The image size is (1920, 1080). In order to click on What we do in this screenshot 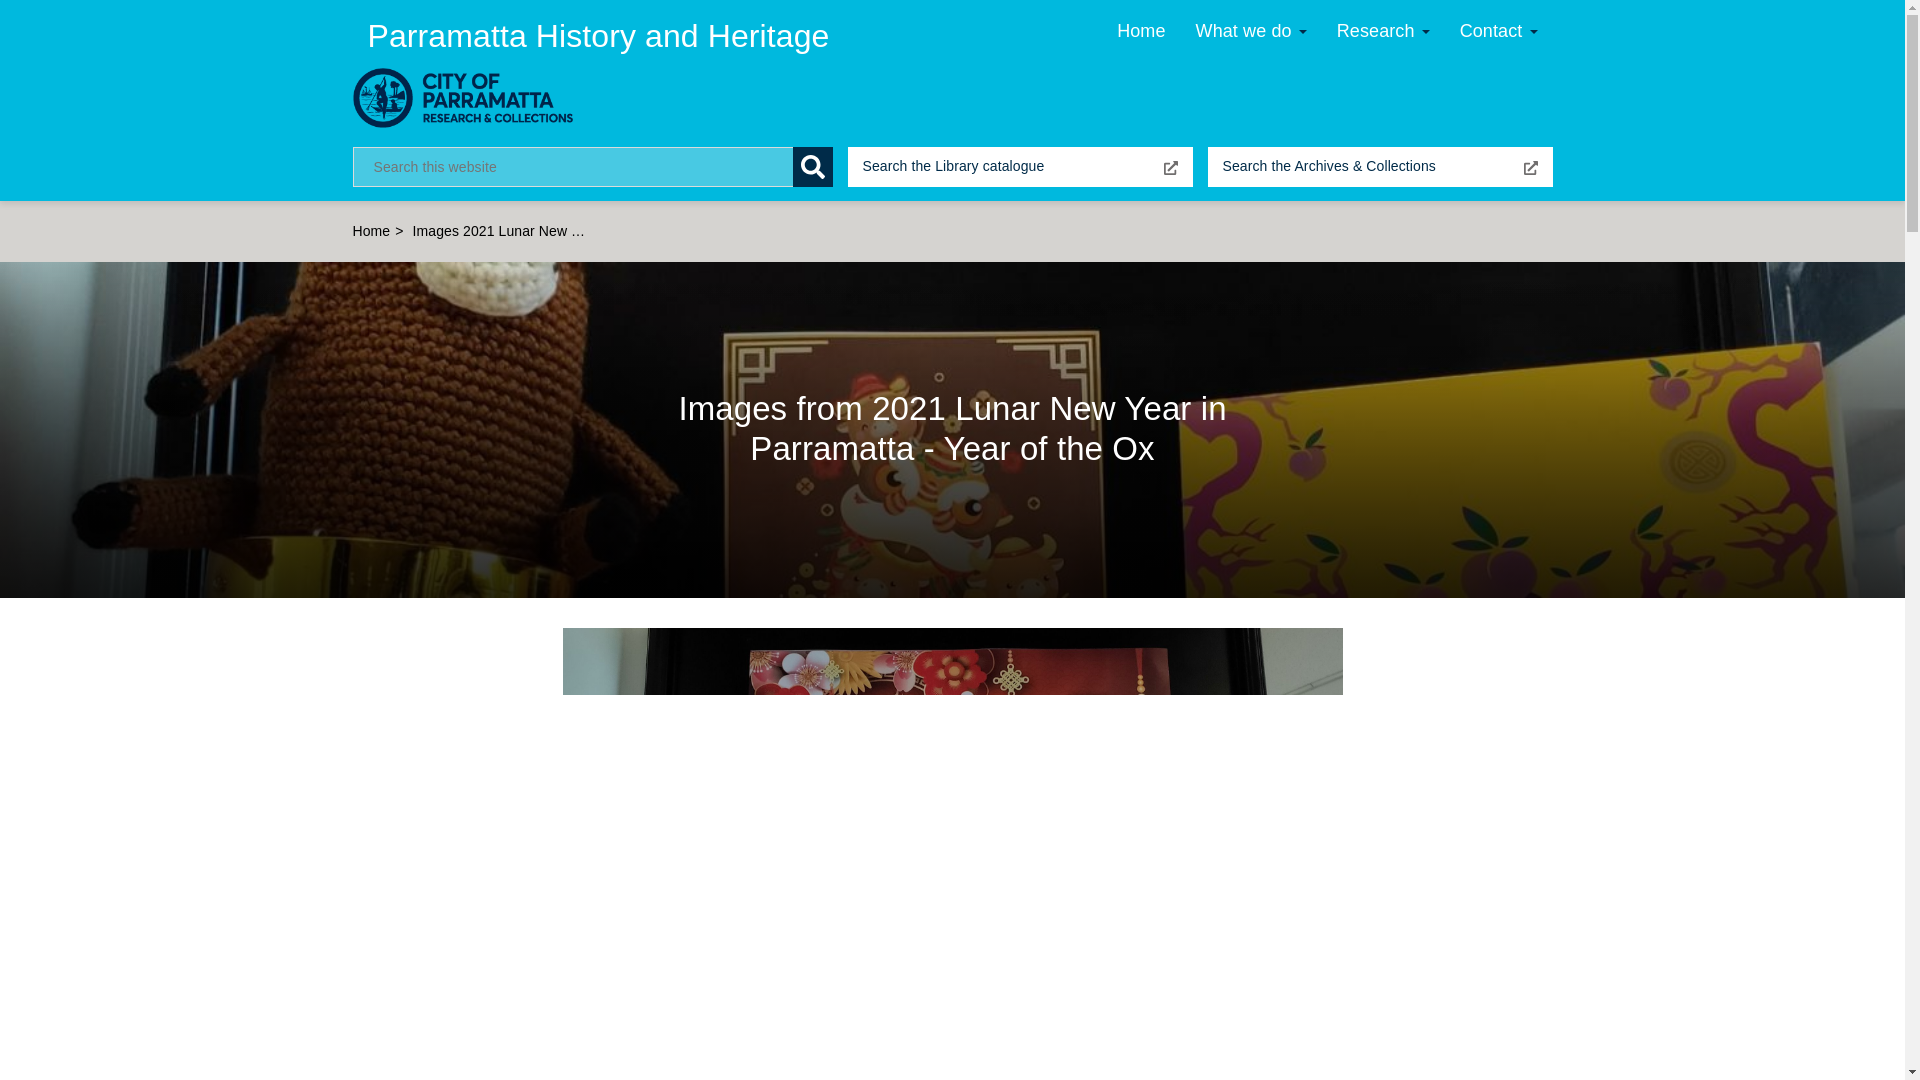, I will do `click(1251, 34)`.